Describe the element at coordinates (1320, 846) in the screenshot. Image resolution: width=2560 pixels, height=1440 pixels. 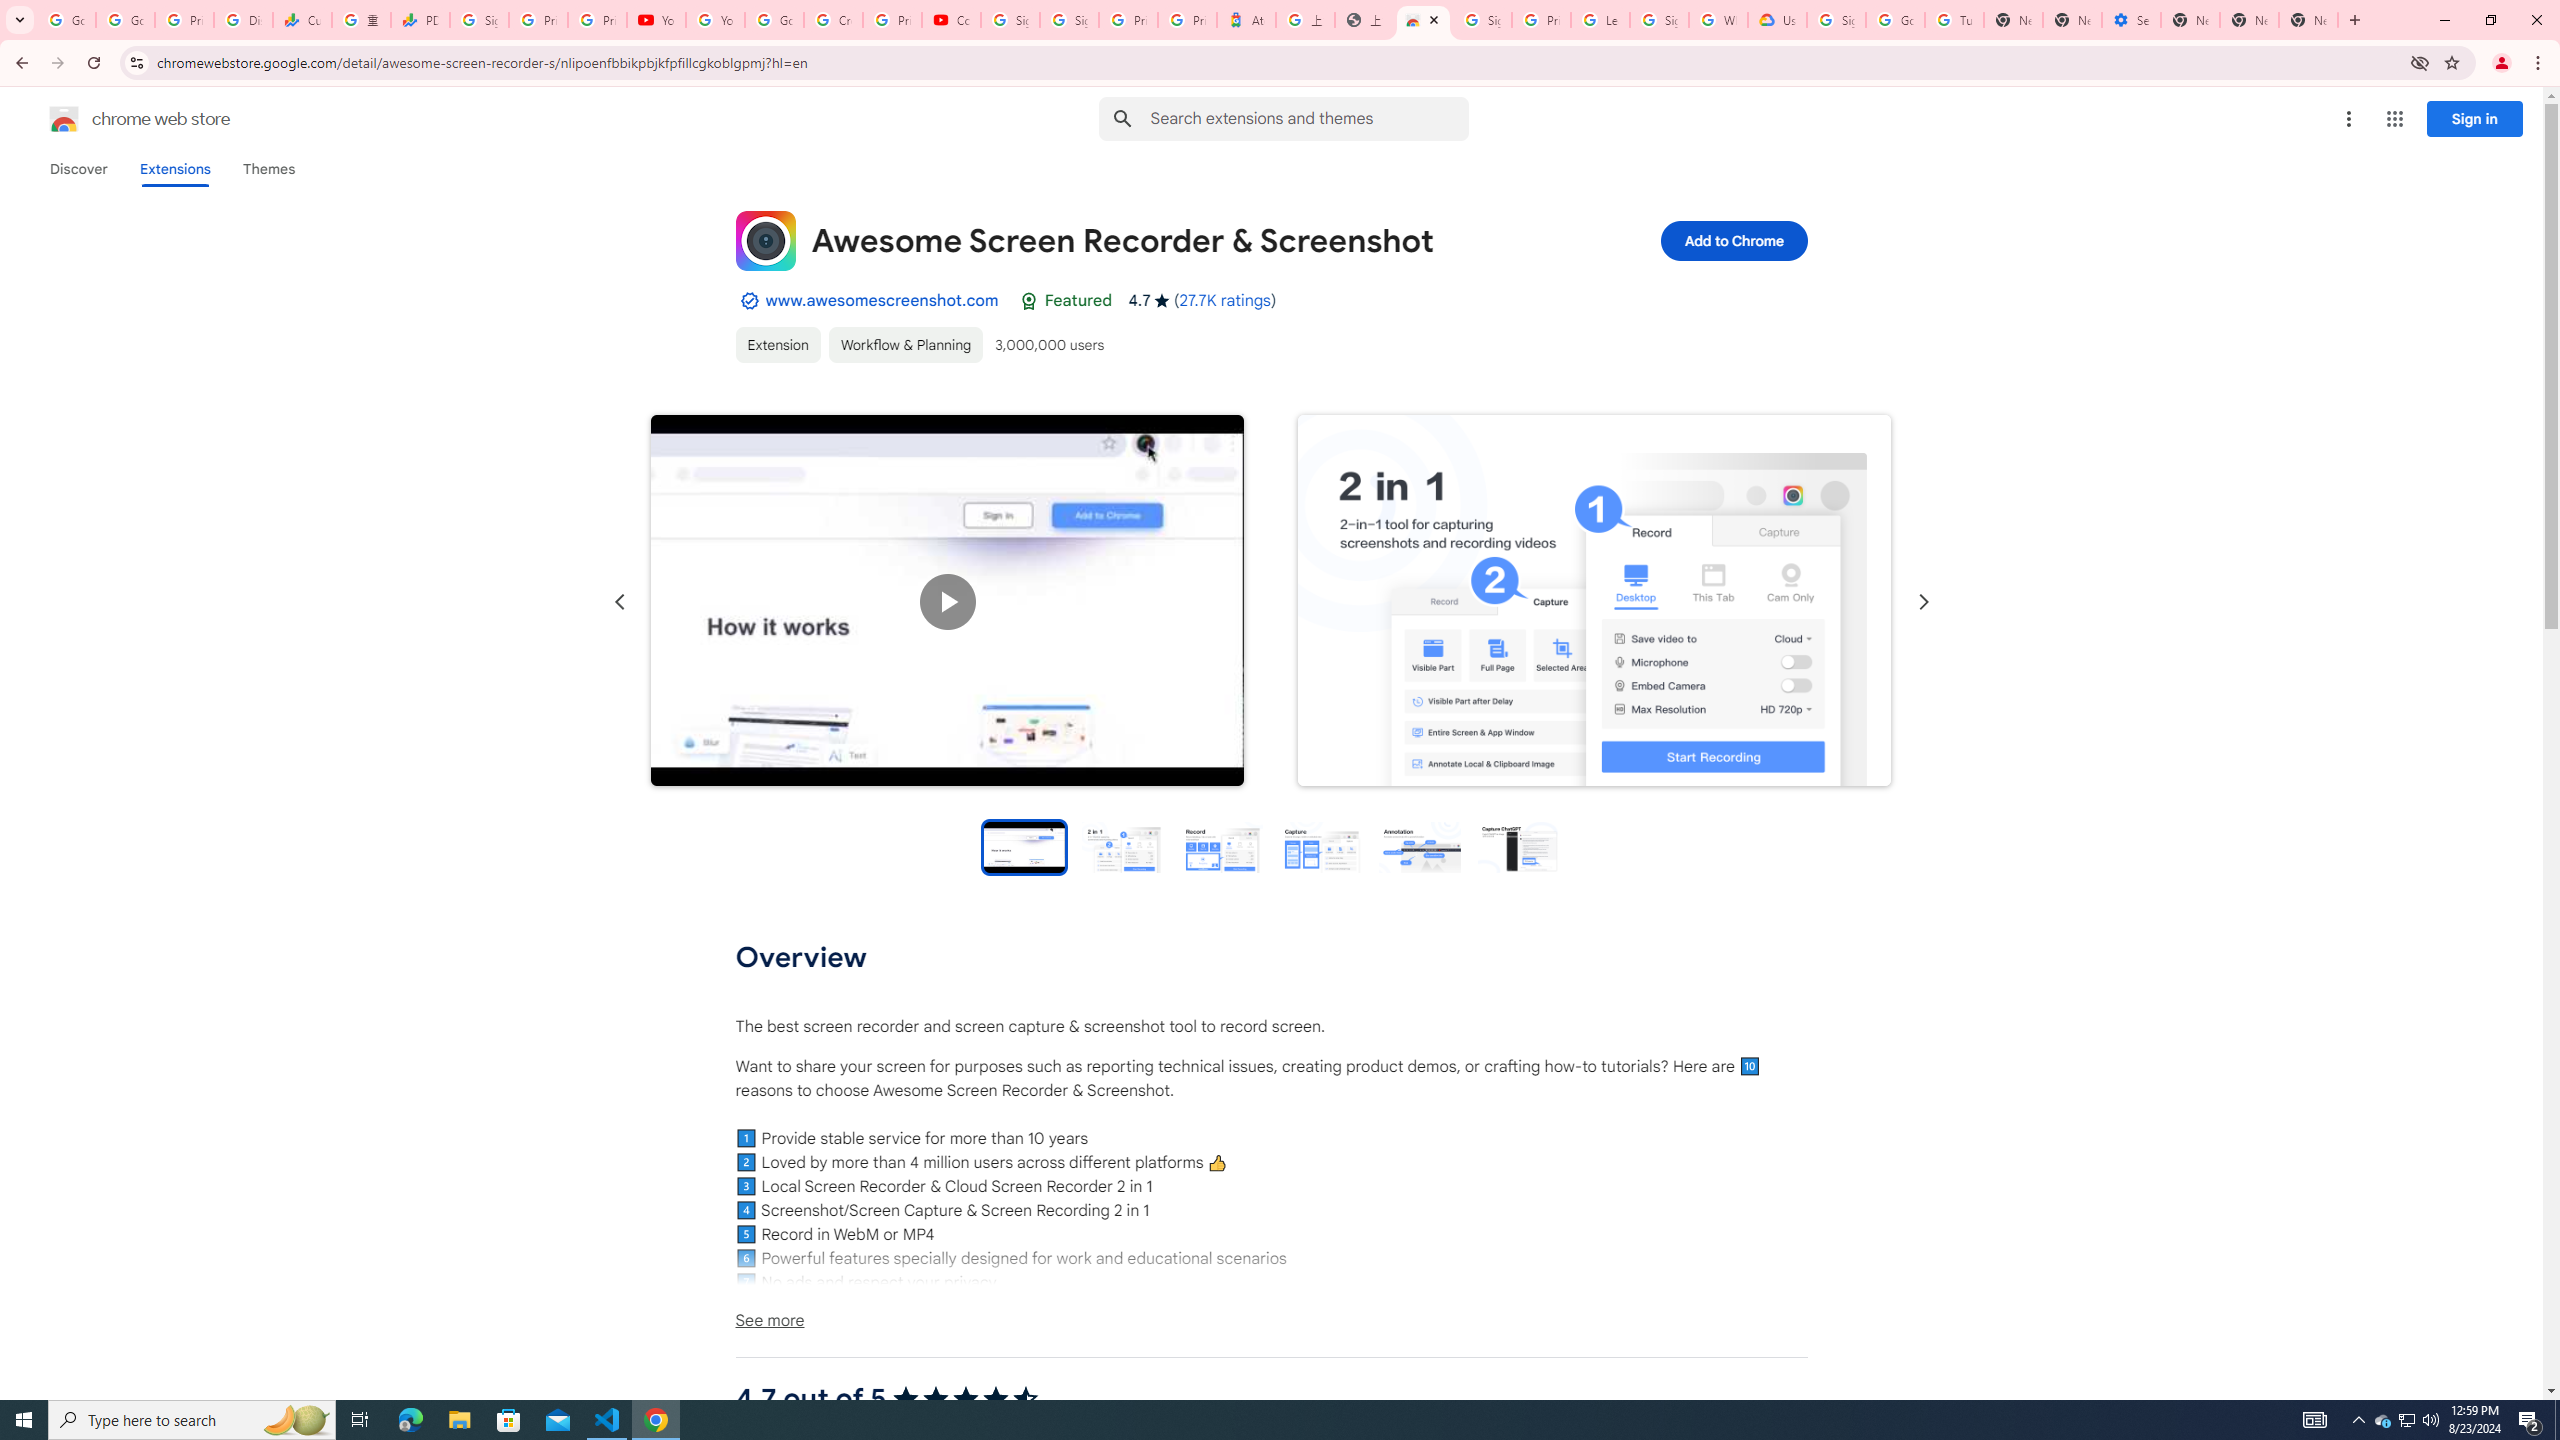
I see `Preview slide 4` at that location.